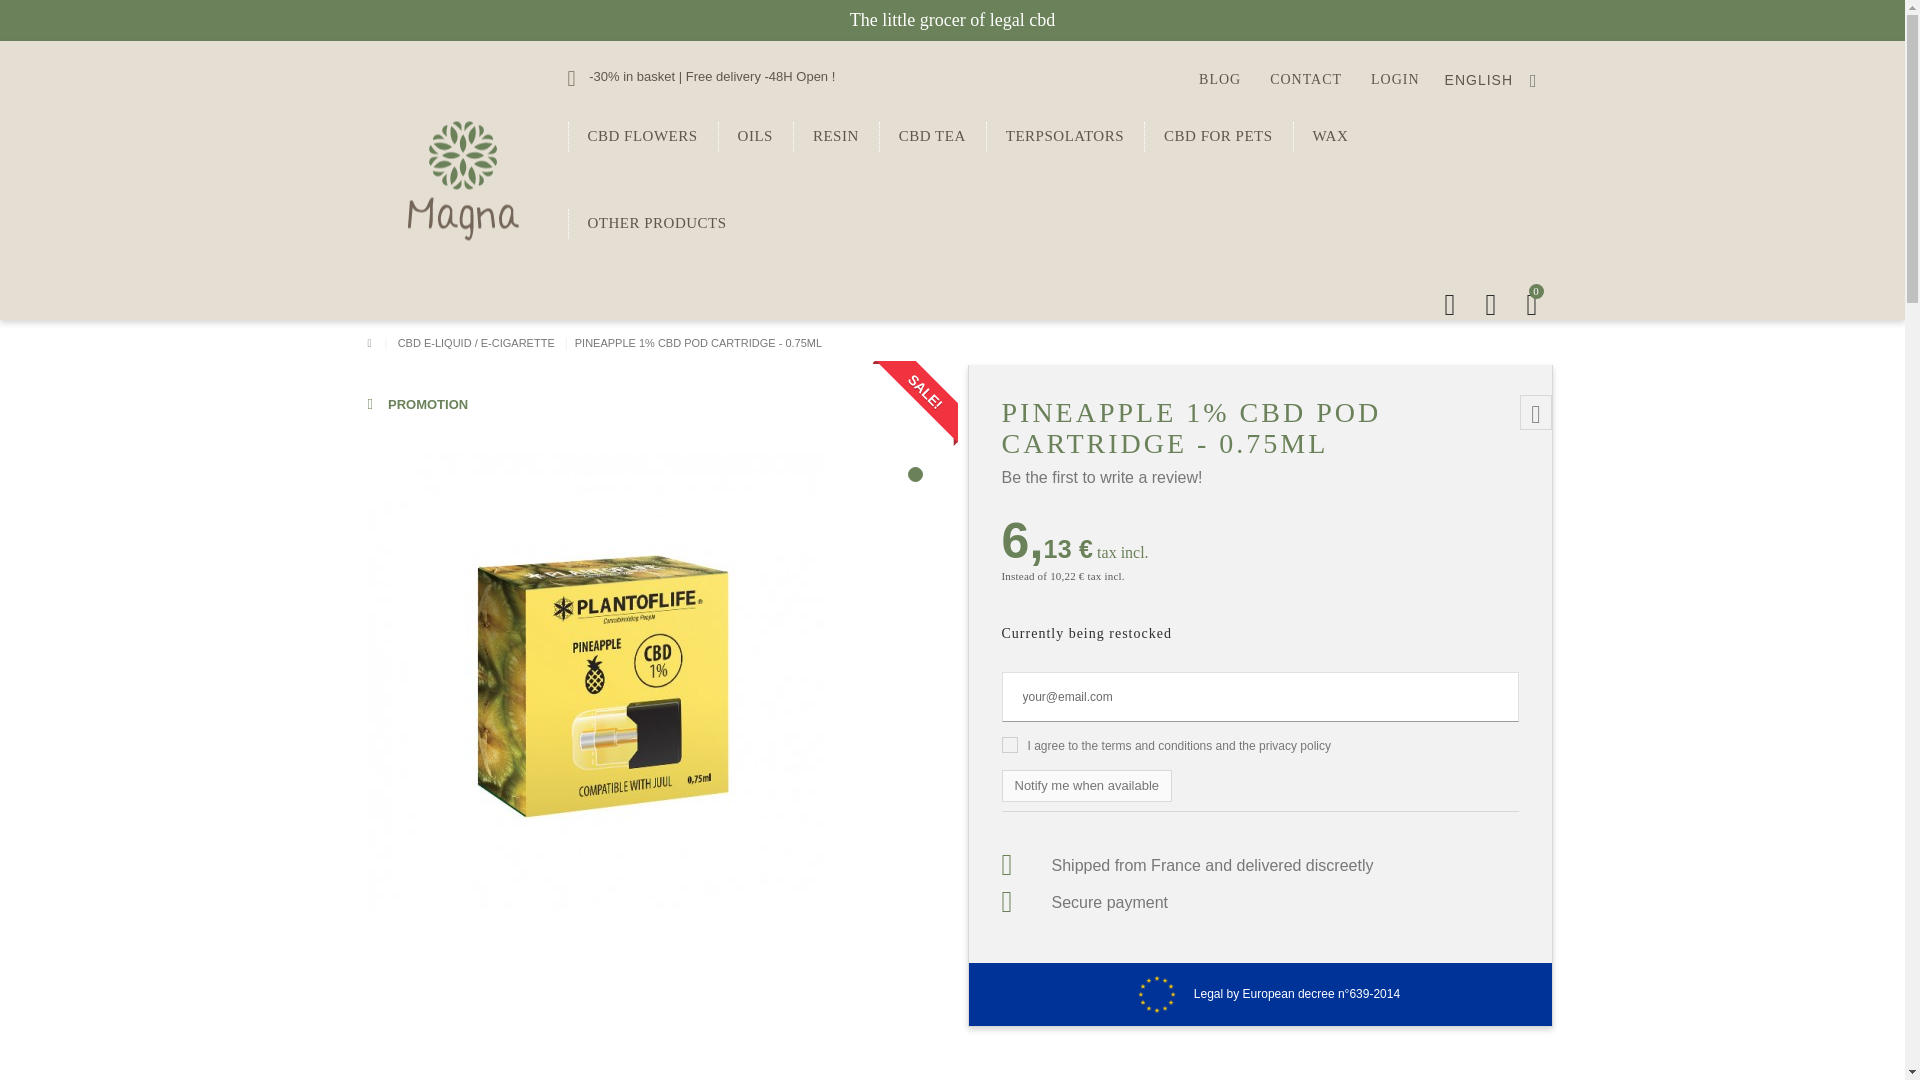 The image size is (1920, 1080). Describe the element at coordinates (1219, 80) in the screenshot. I see `BLOG` at that location.